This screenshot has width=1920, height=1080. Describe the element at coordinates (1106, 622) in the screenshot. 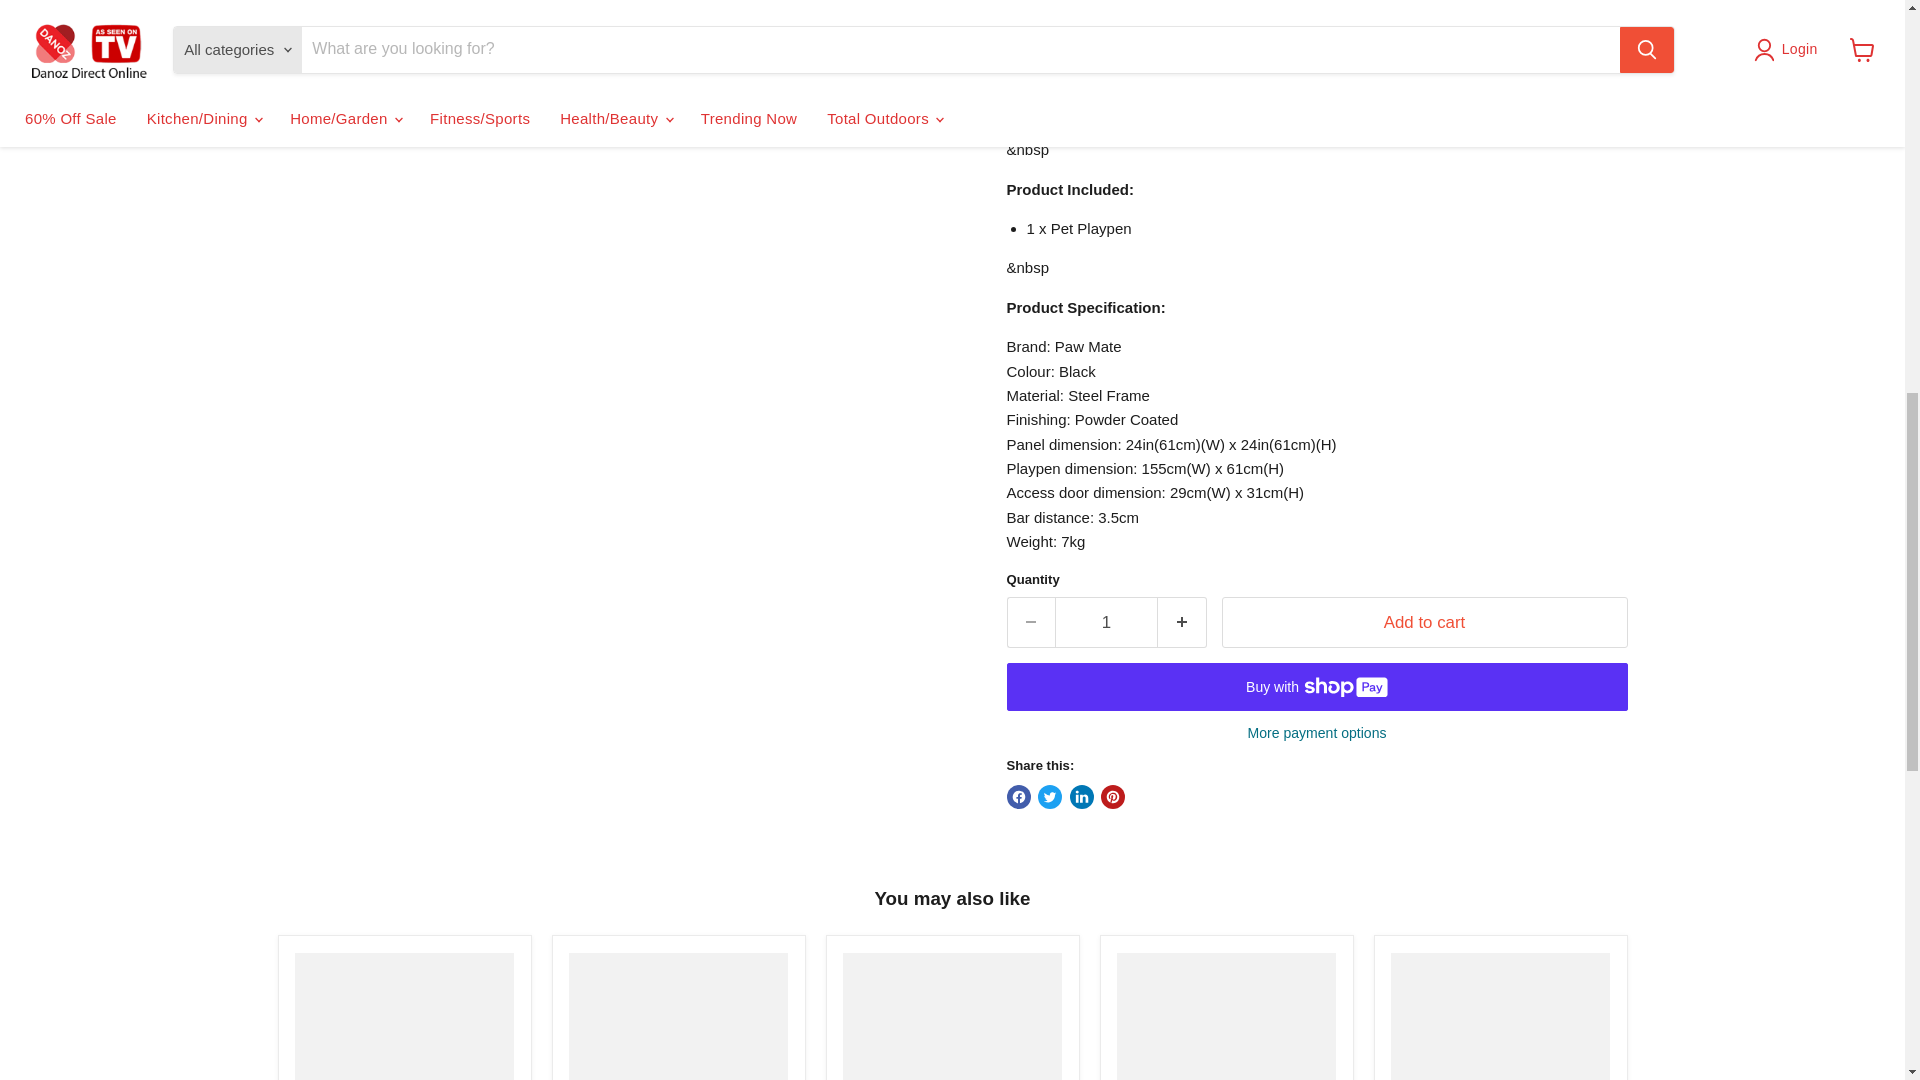

I see `1` at that location.